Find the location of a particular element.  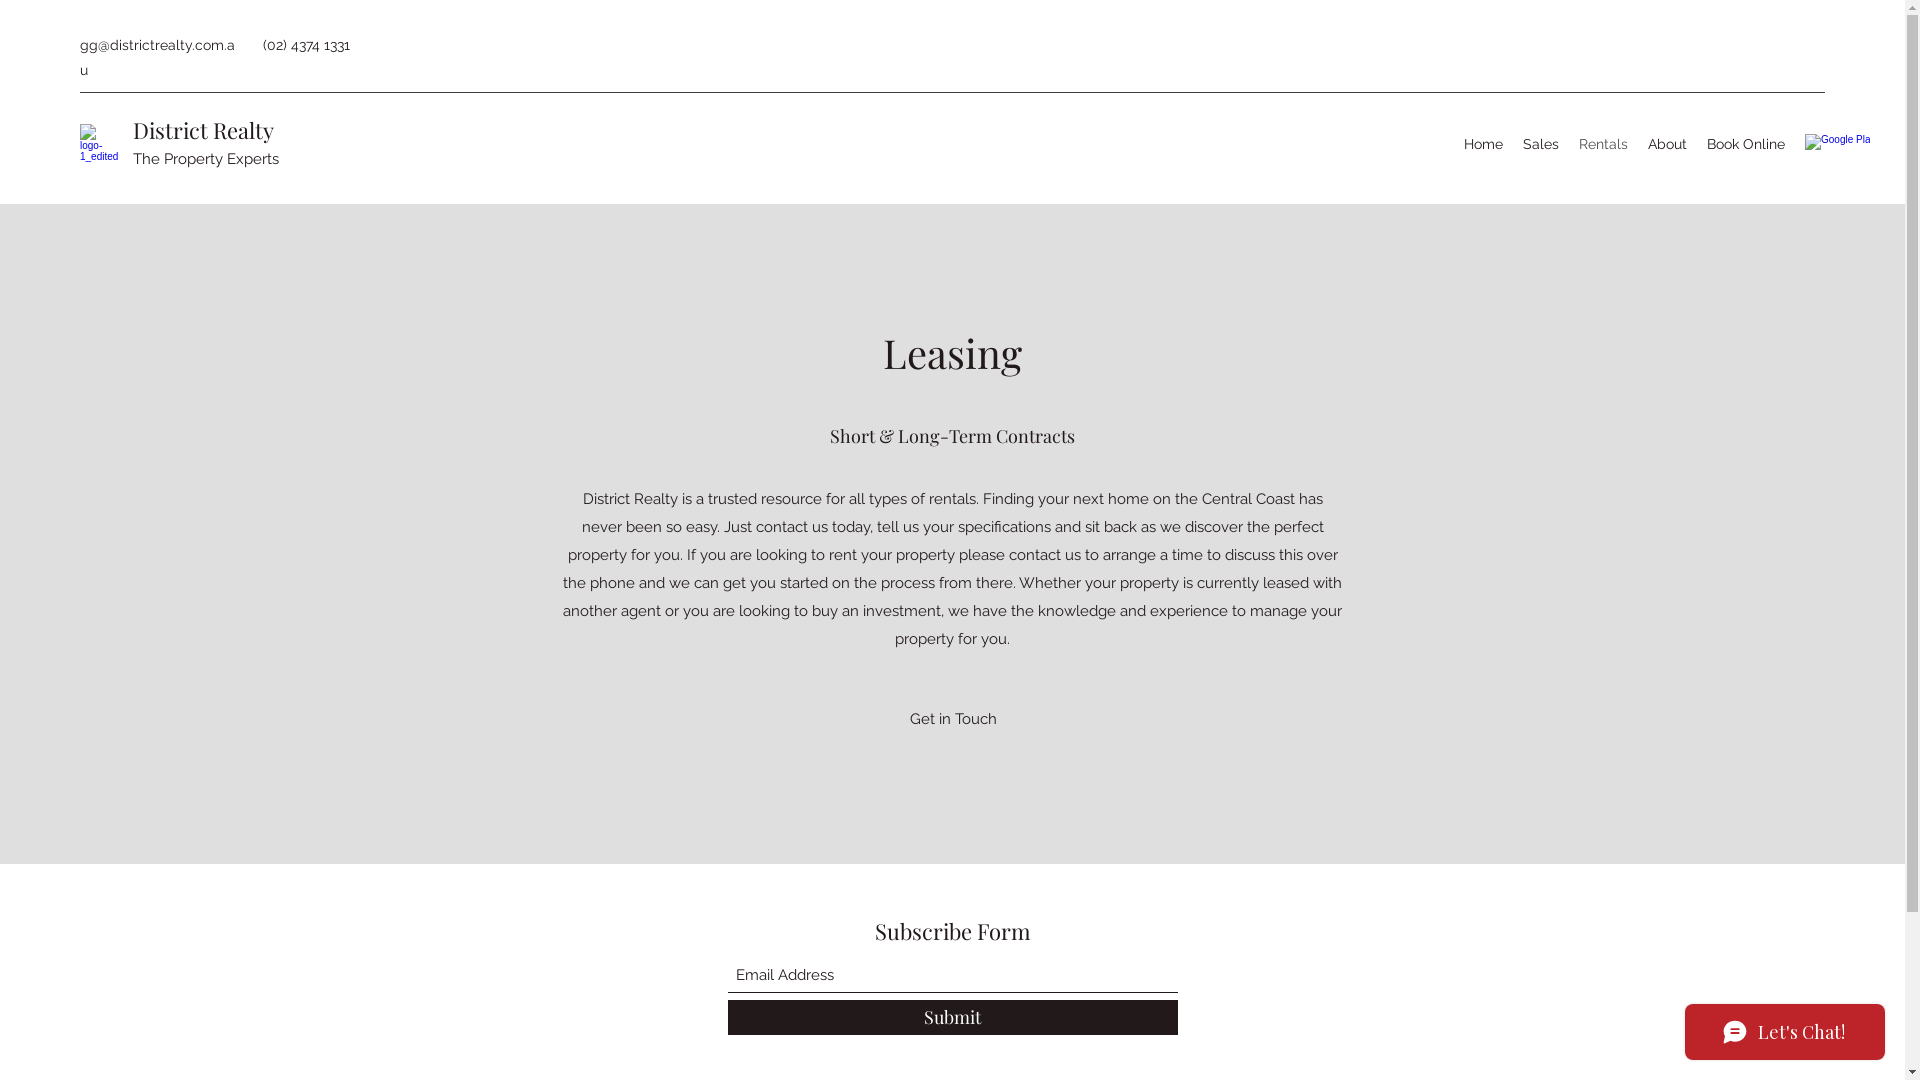

Get in Touch is located at coordinates (954, 719).